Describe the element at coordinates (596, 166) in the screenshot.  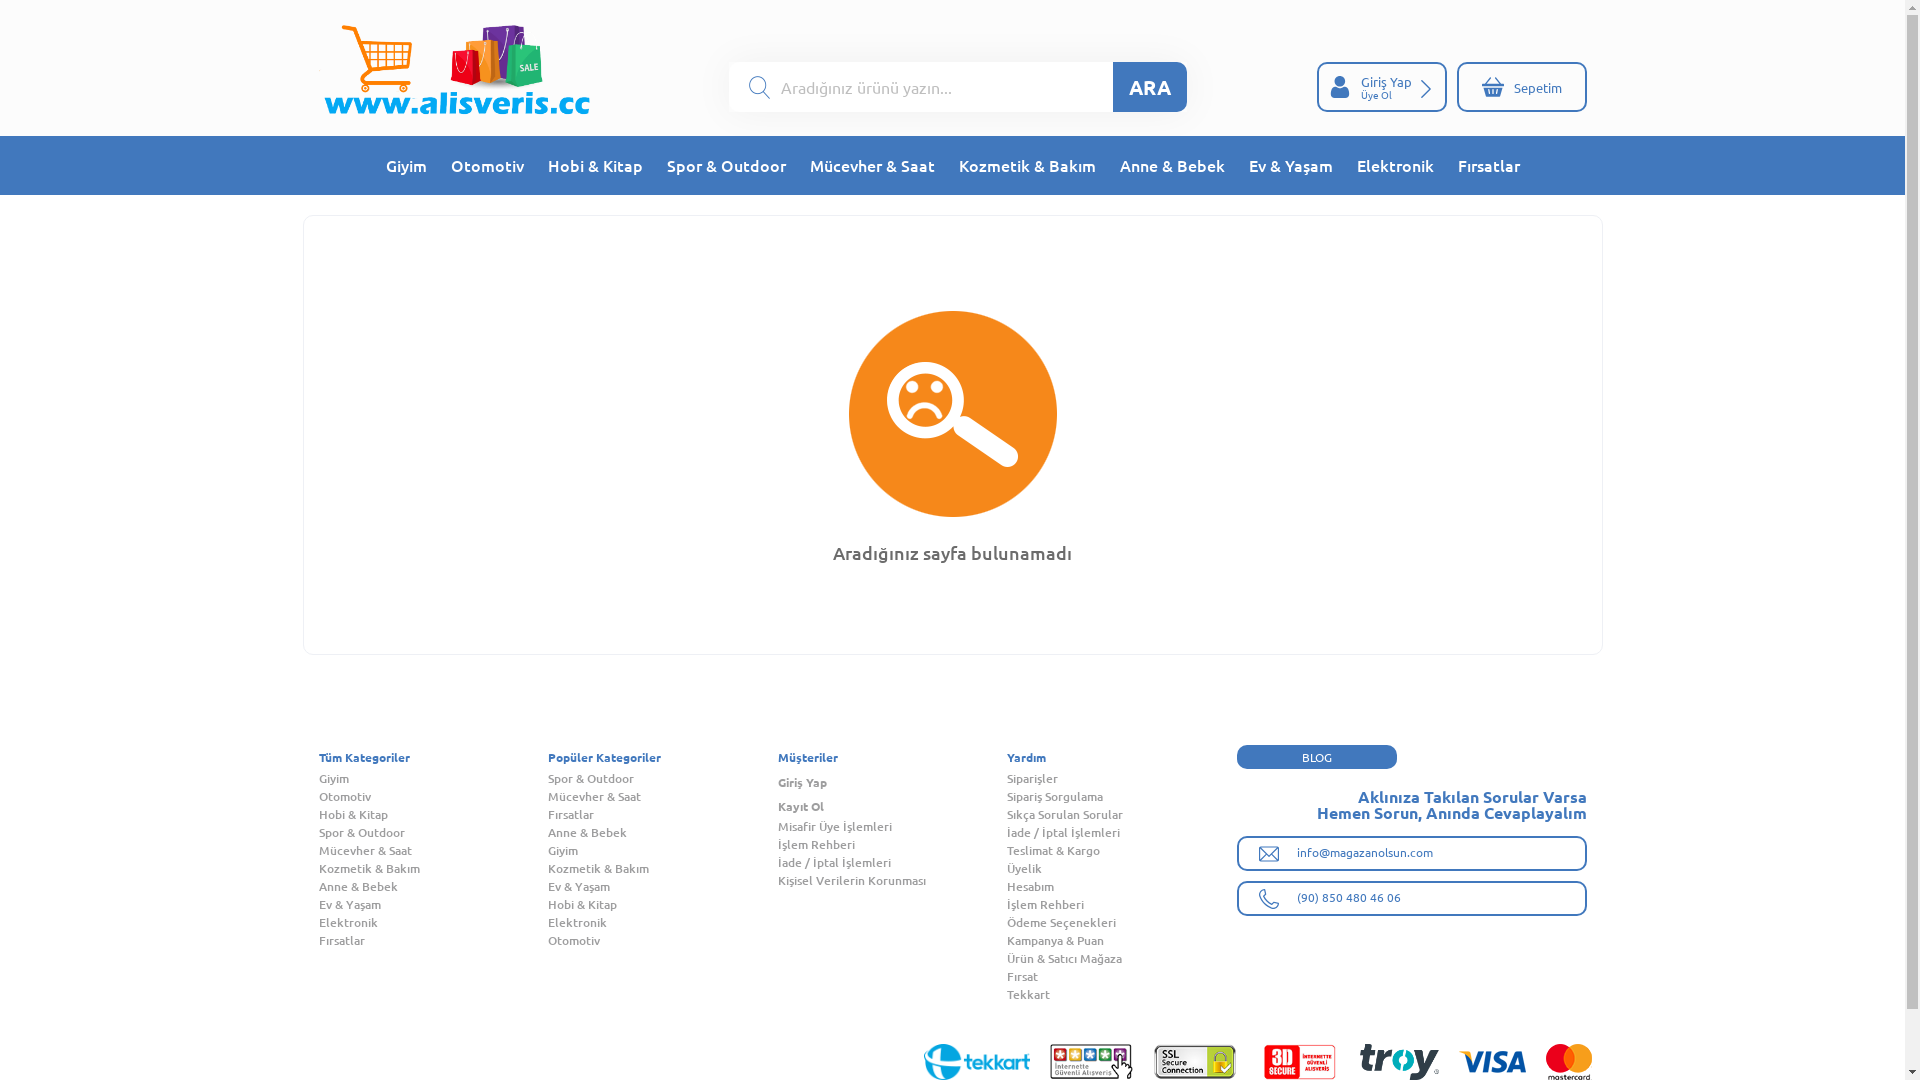
I see `Hobi & Kitap` at that location.